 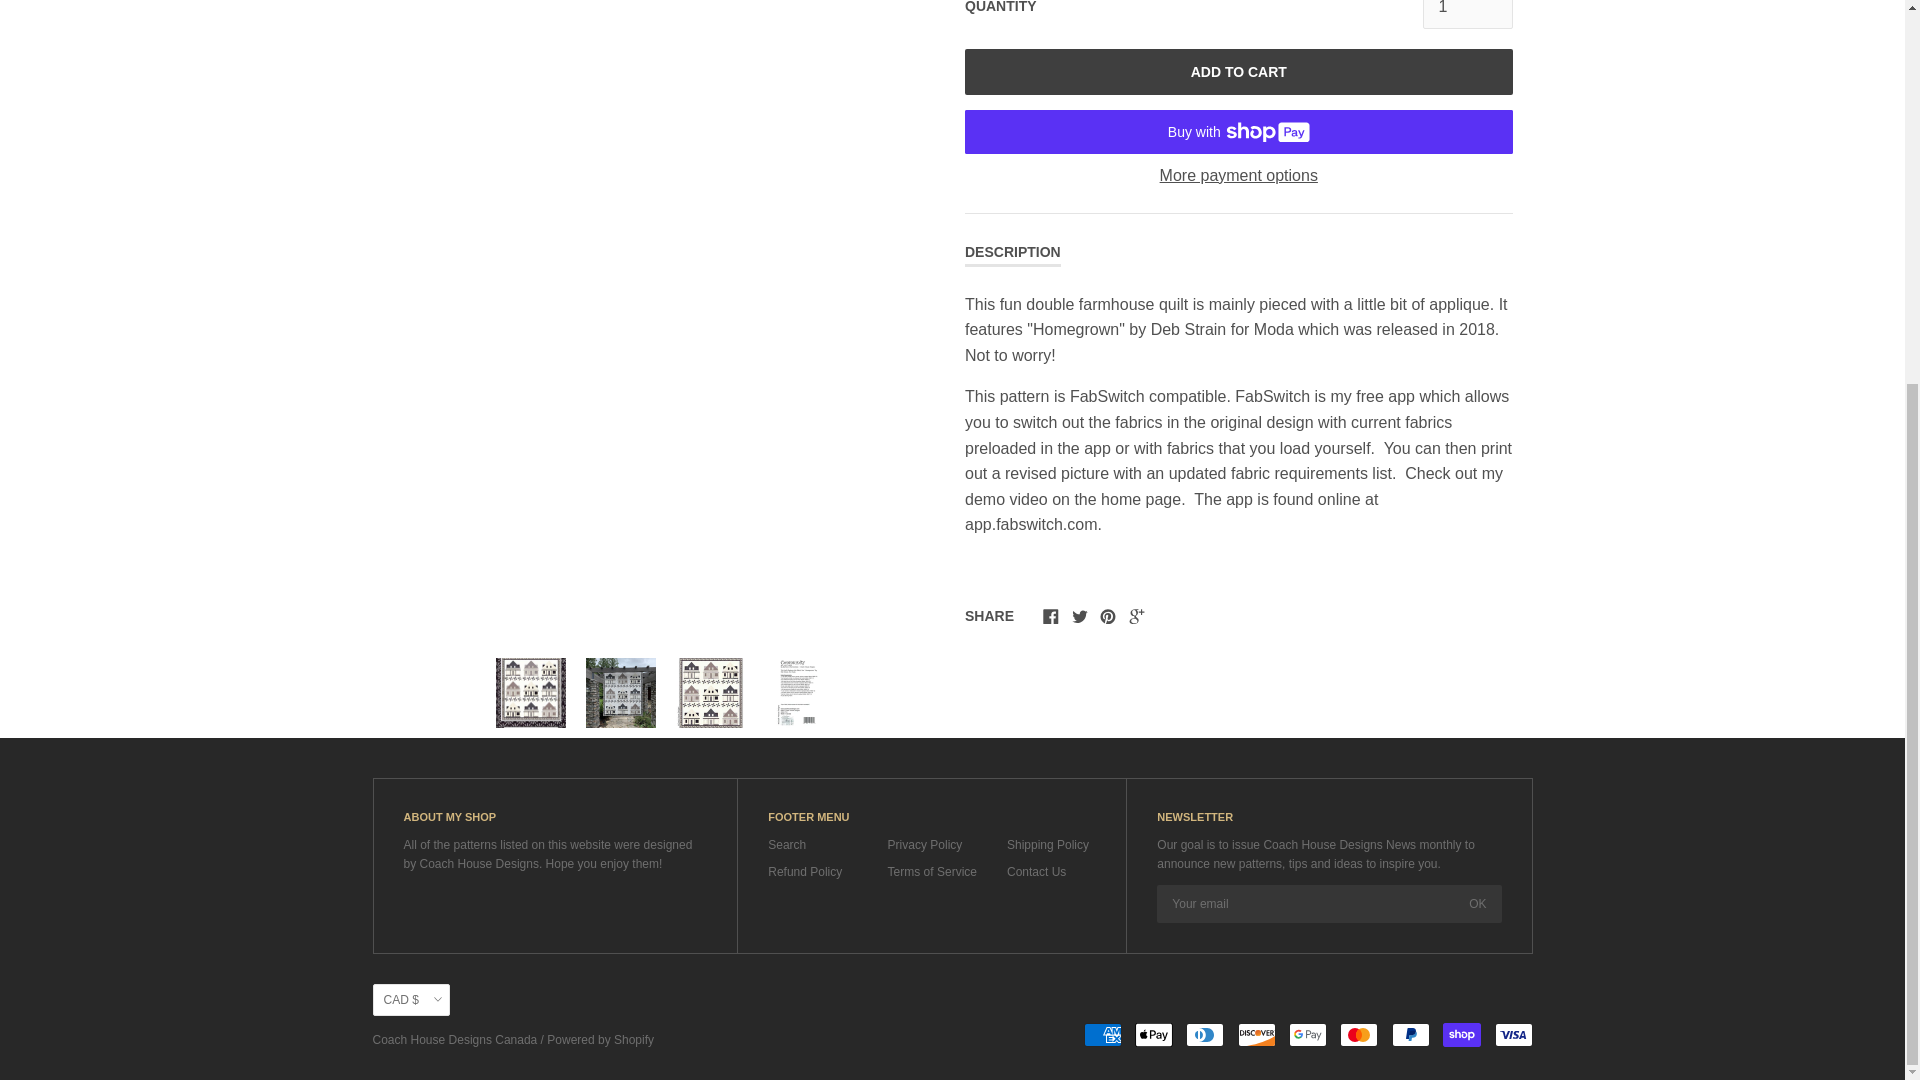 I want to click on American Express, so click(x=1102, y=1034).